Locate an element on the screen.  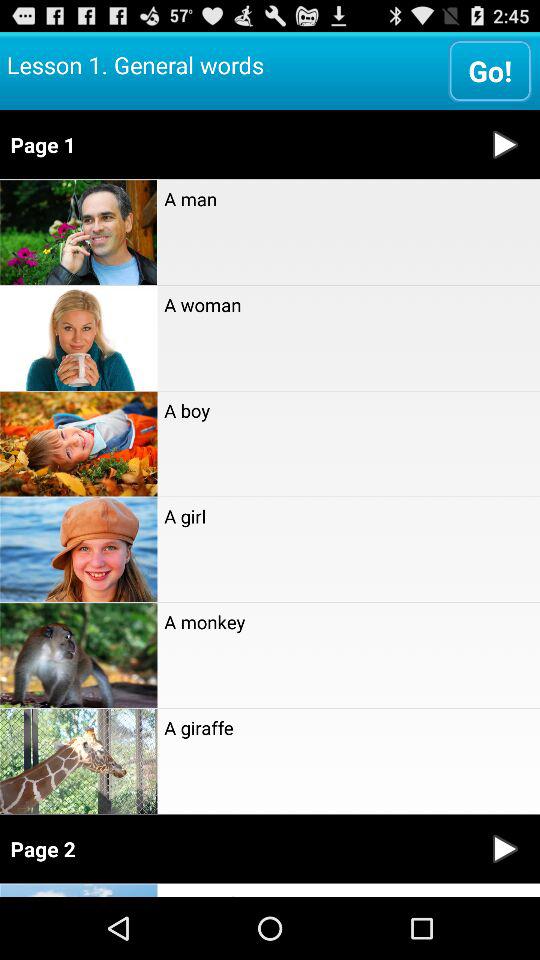
tap the page 2 item is located at coordinates (236, 848).